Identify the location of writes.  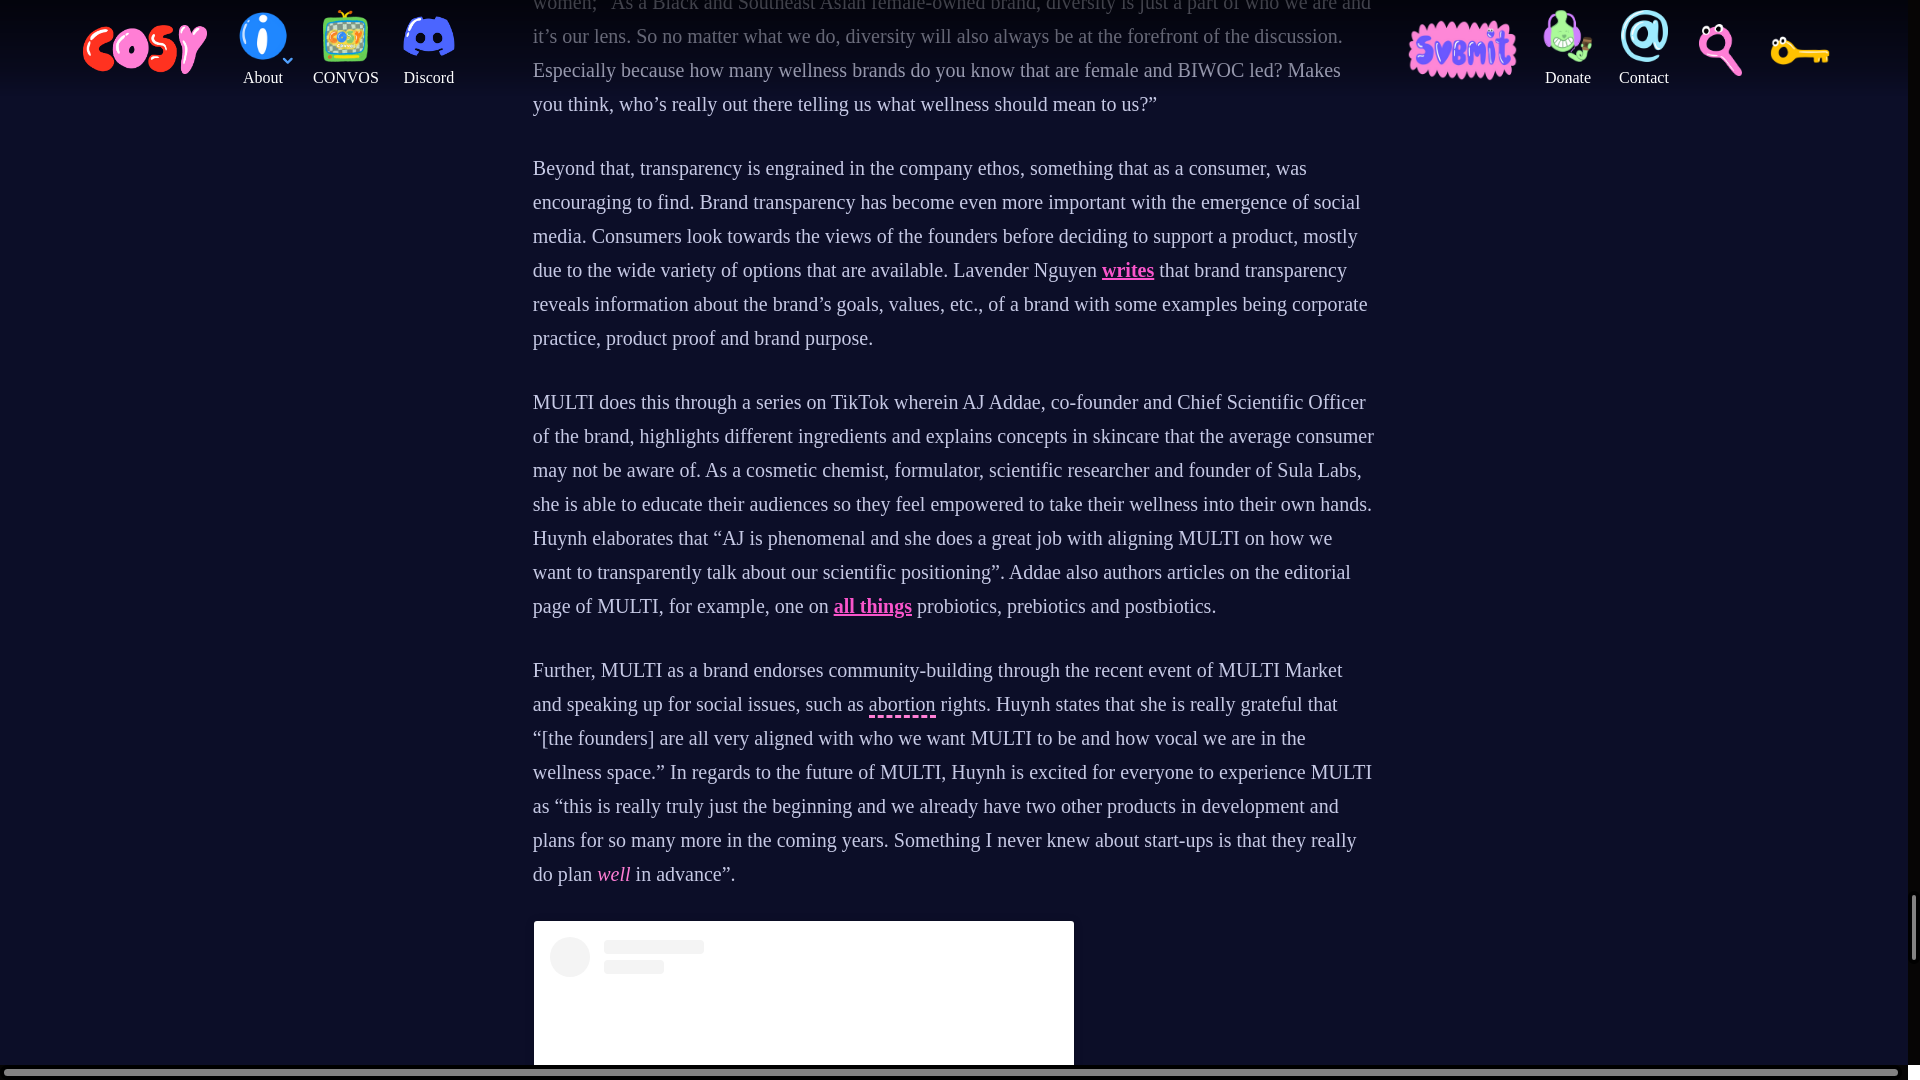
(1128, 270).